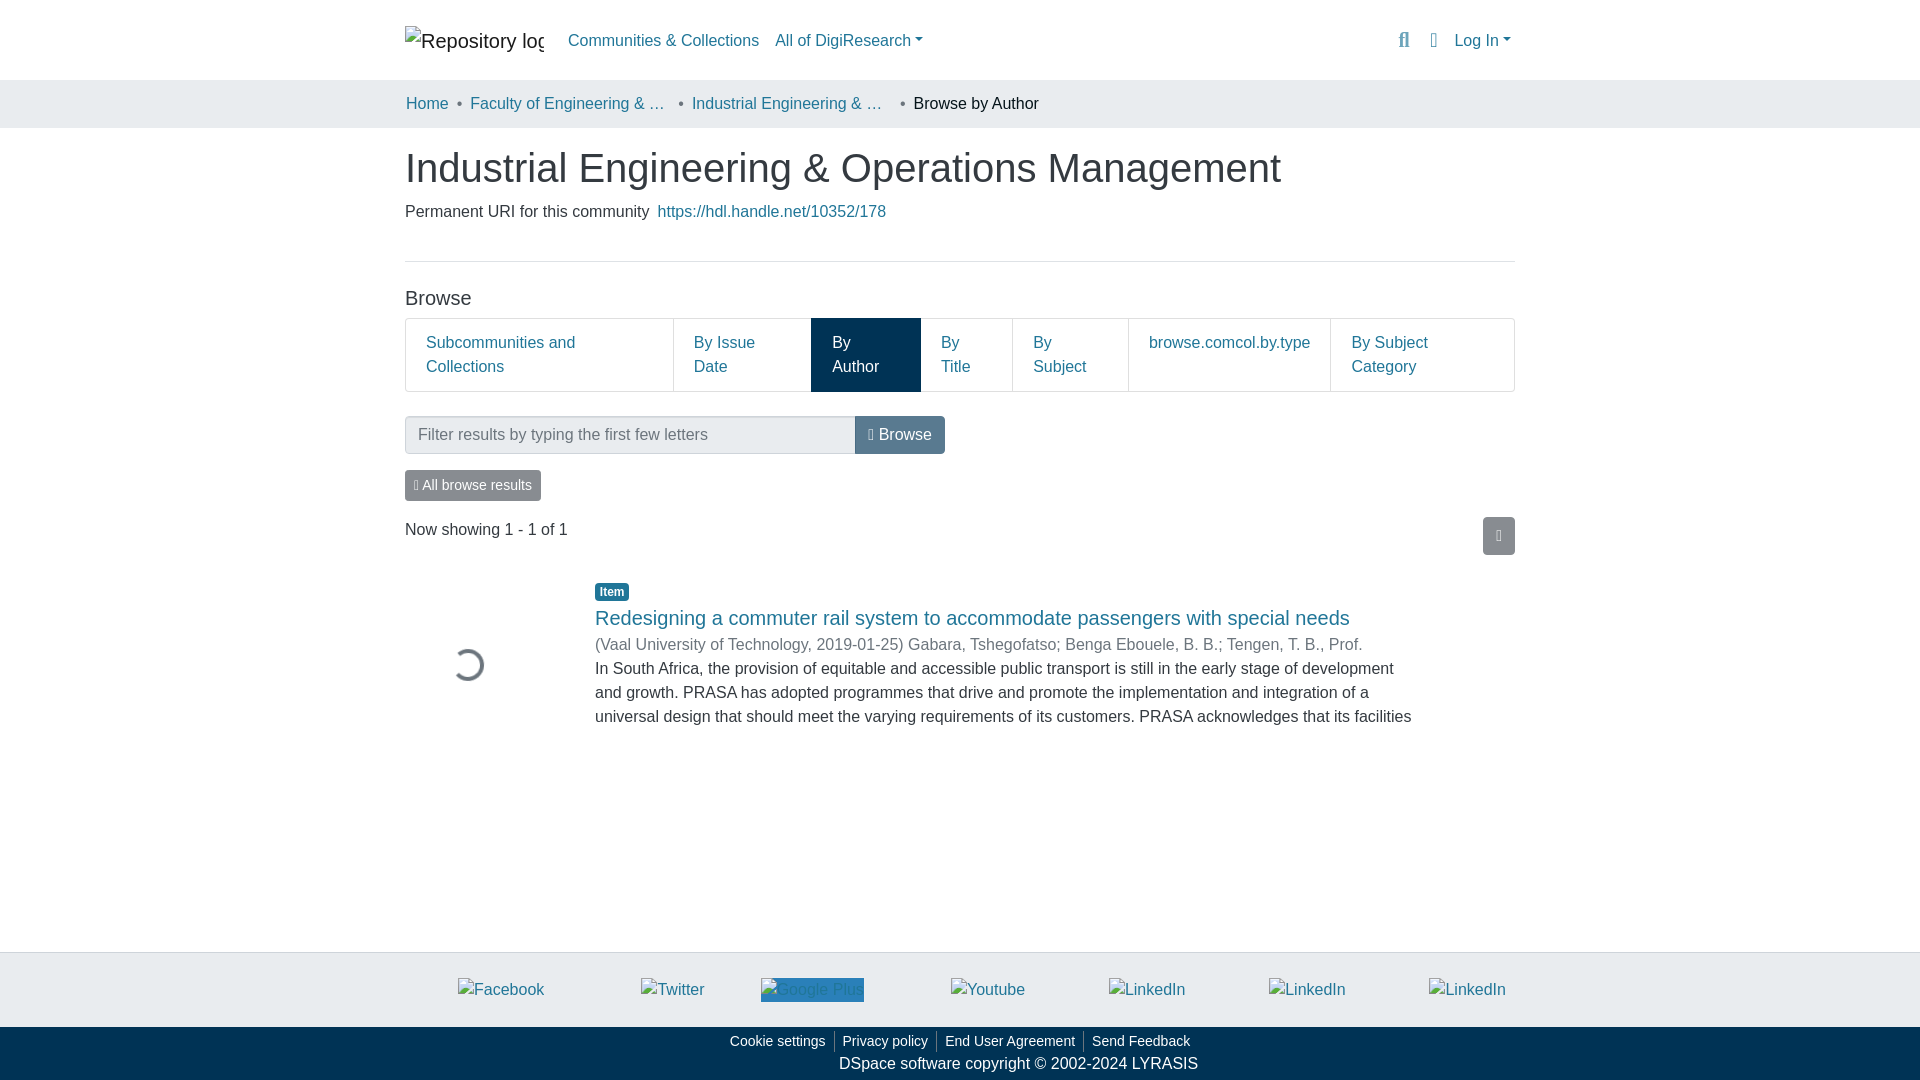  I want to click on Search, so click(1403, 41).